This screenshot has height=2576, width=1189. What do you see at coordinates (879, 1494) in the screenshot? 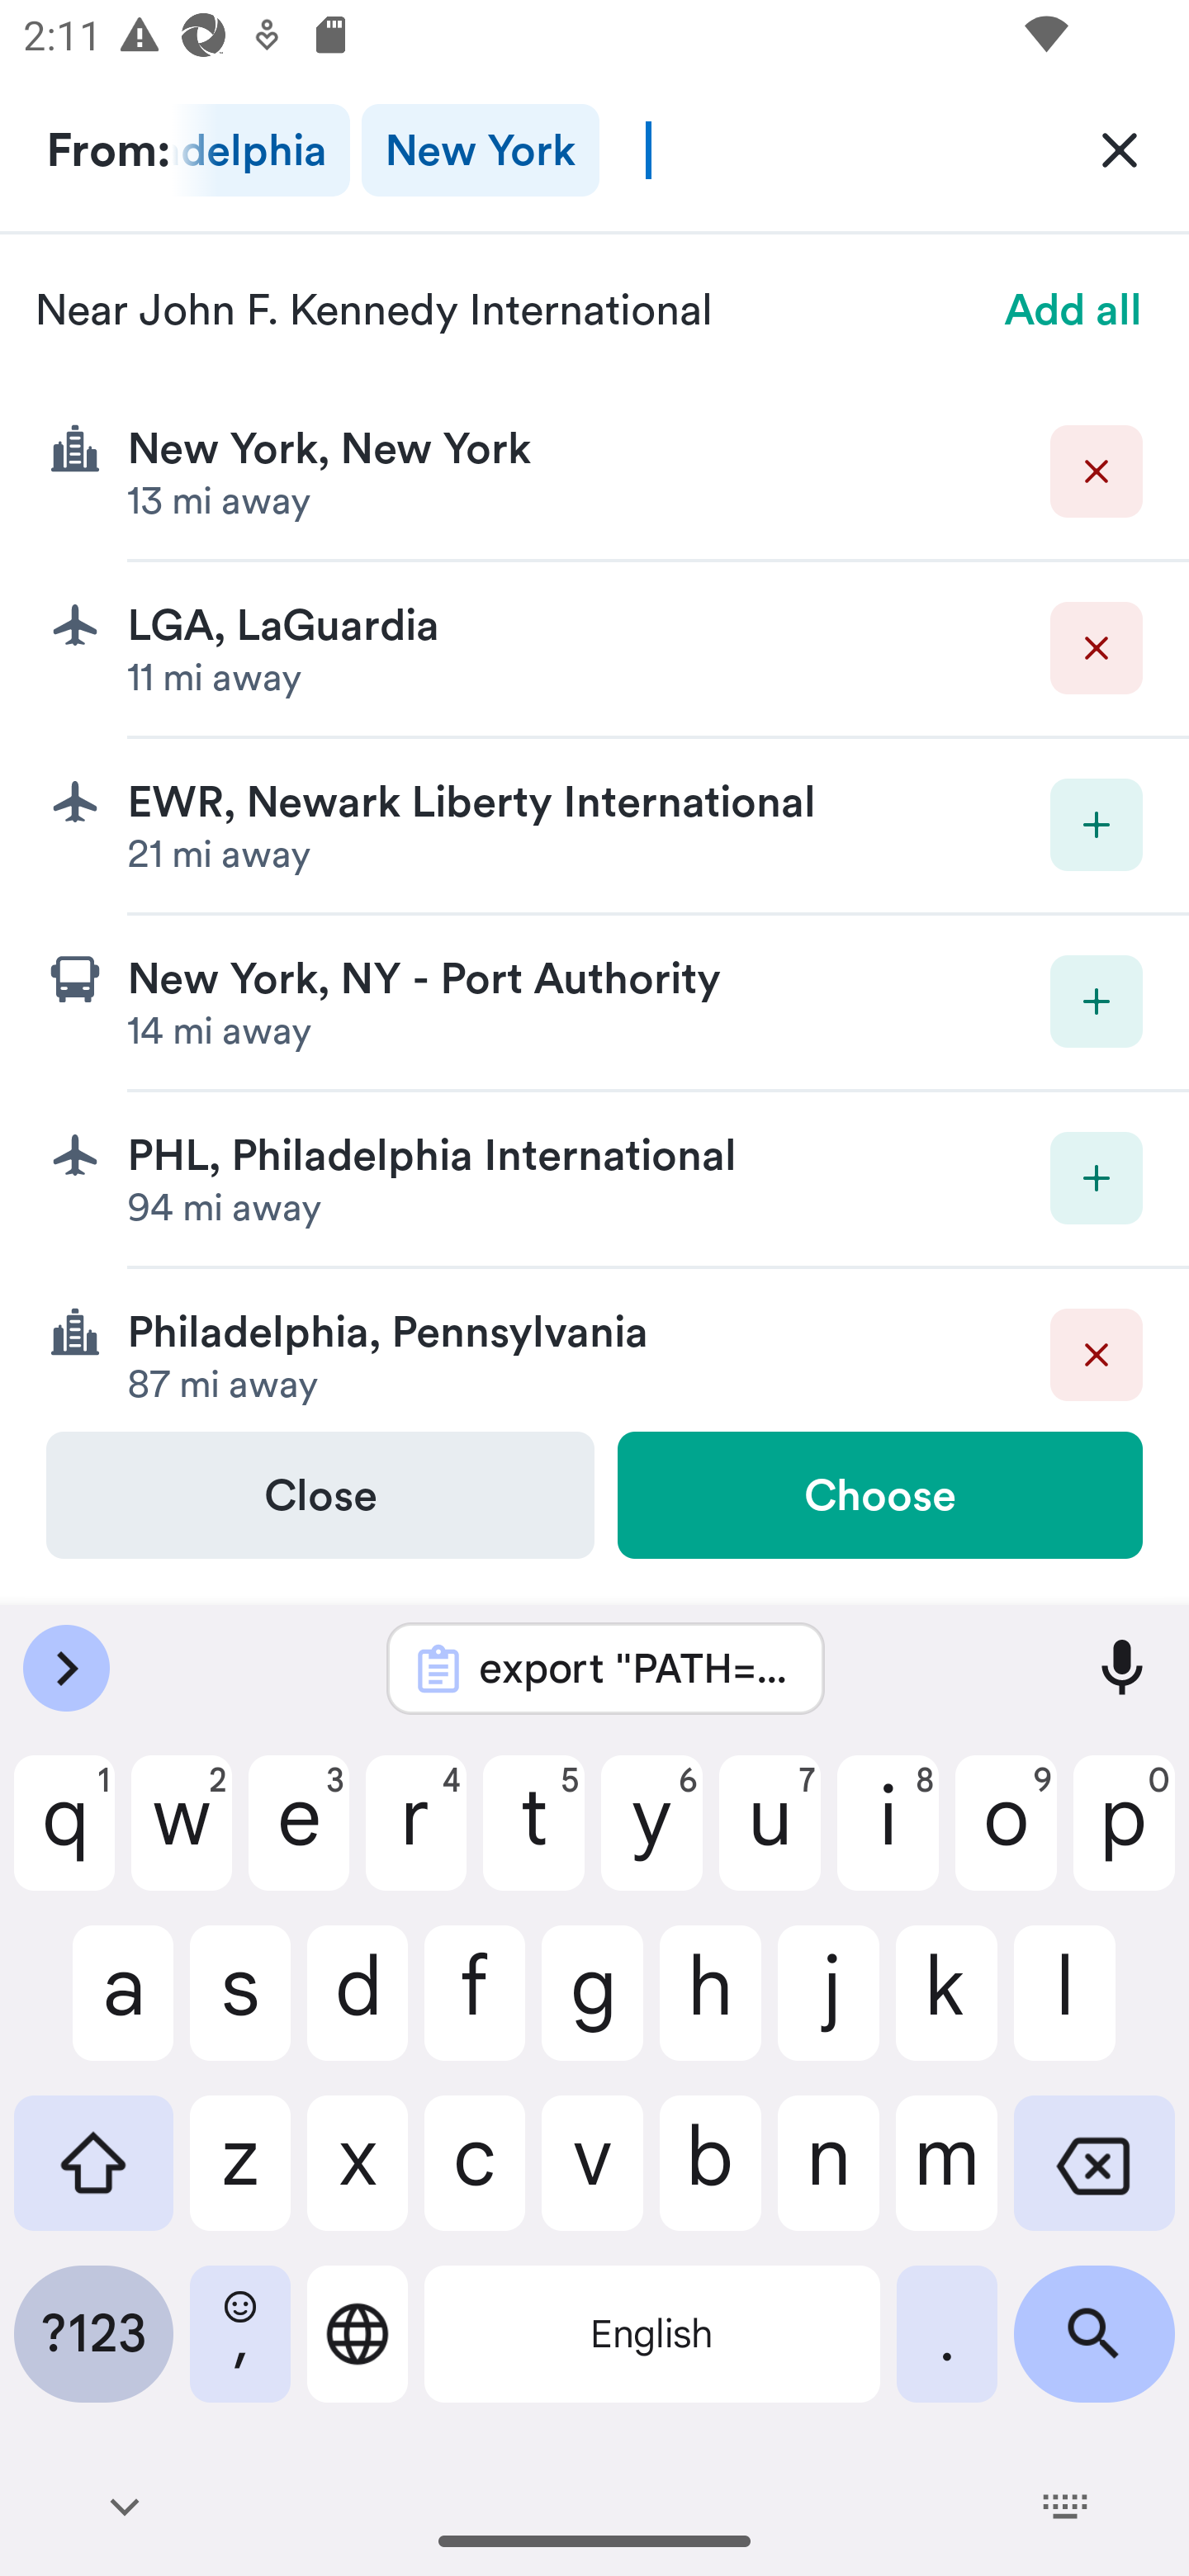
I see `Choose` at bounding box center [879, 1494].